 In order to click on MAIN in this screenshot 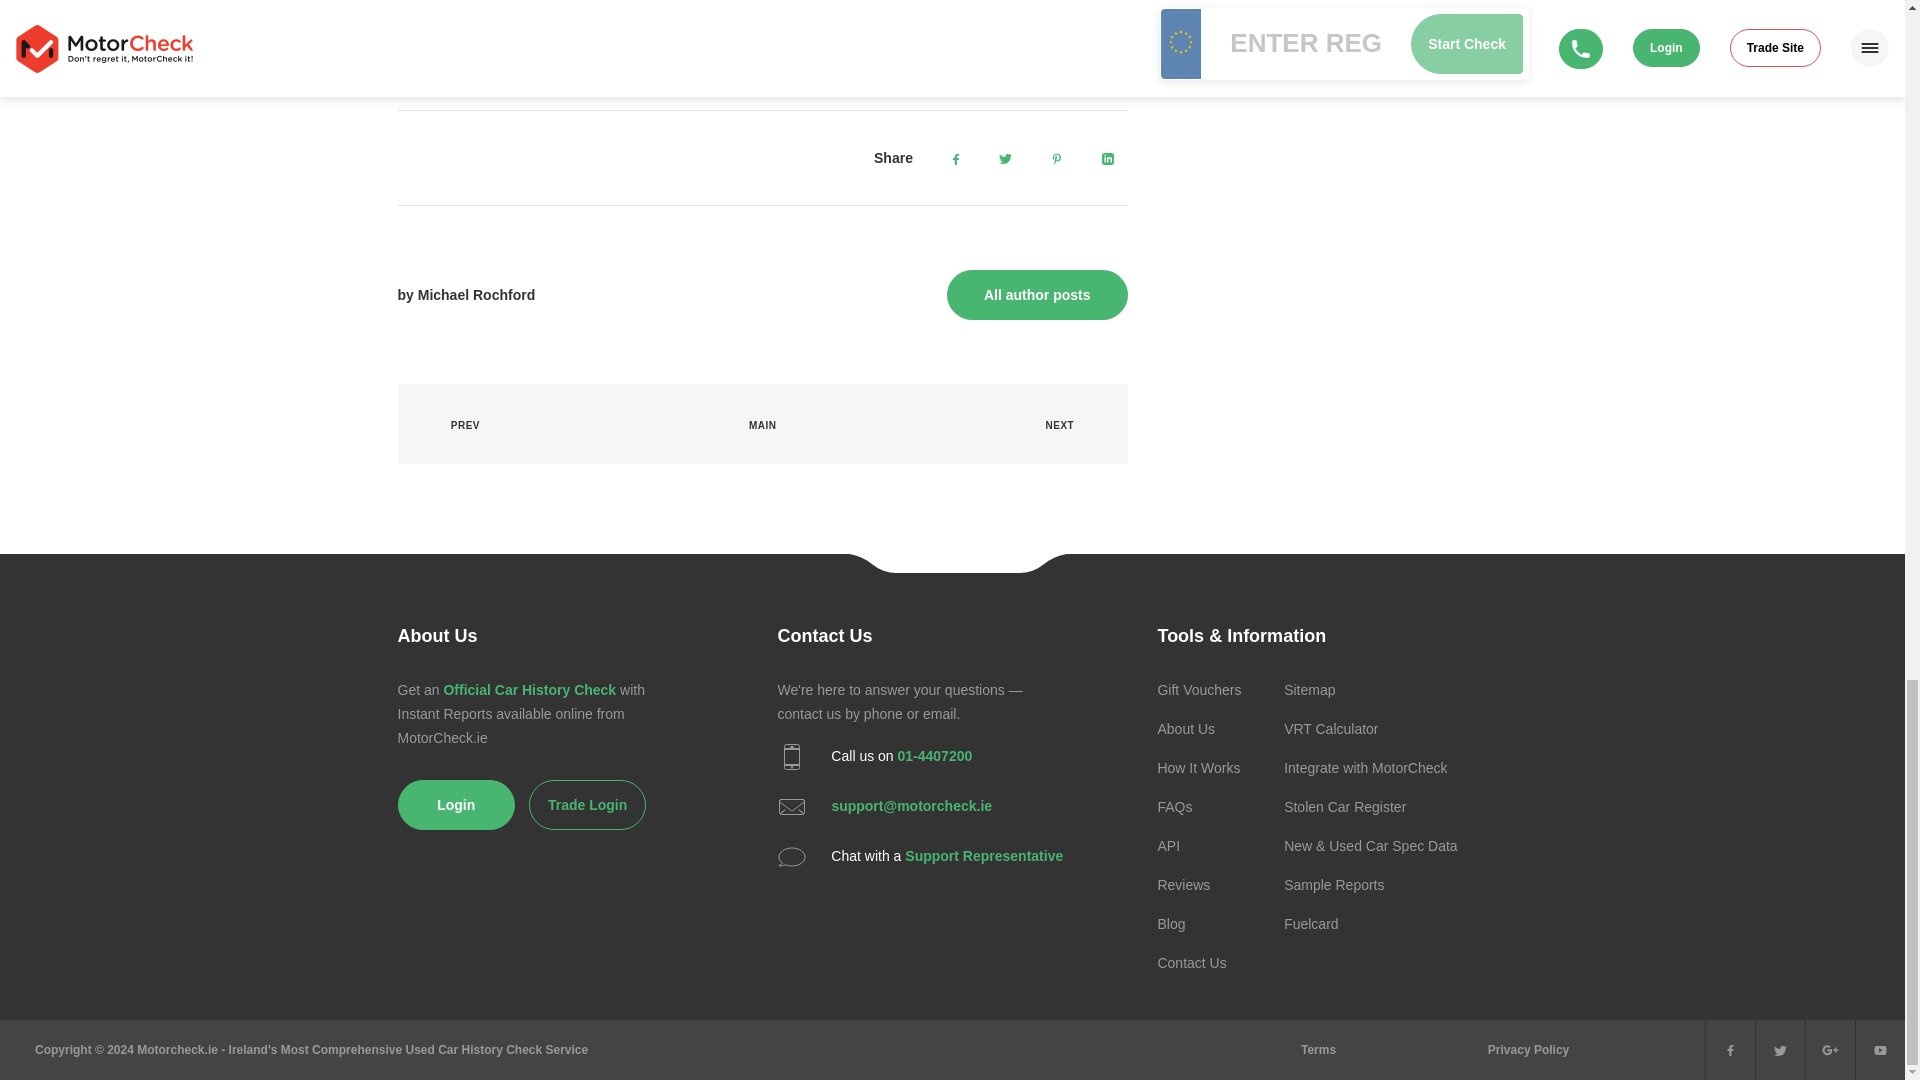, I will do `click(762, 425)`.